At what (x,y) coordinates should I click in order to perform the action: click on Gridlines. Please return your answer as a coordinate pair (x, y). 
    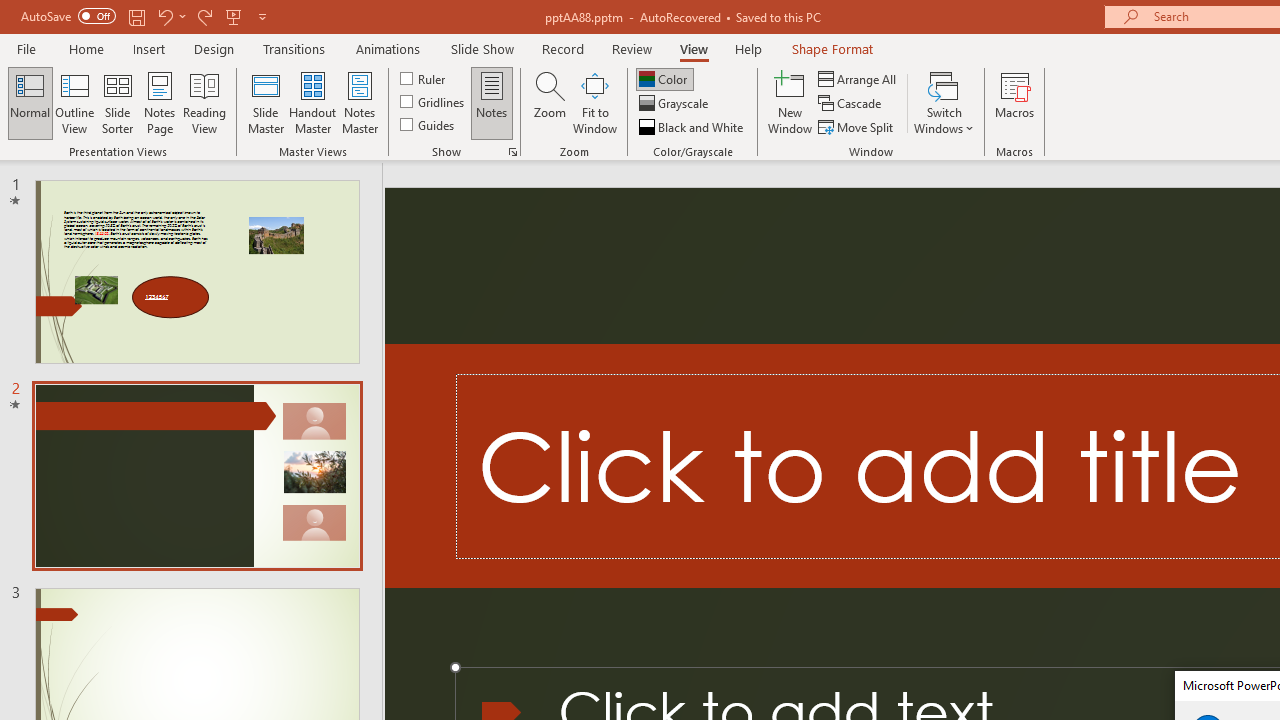
    Looking at the image, I should click on (434, 102).